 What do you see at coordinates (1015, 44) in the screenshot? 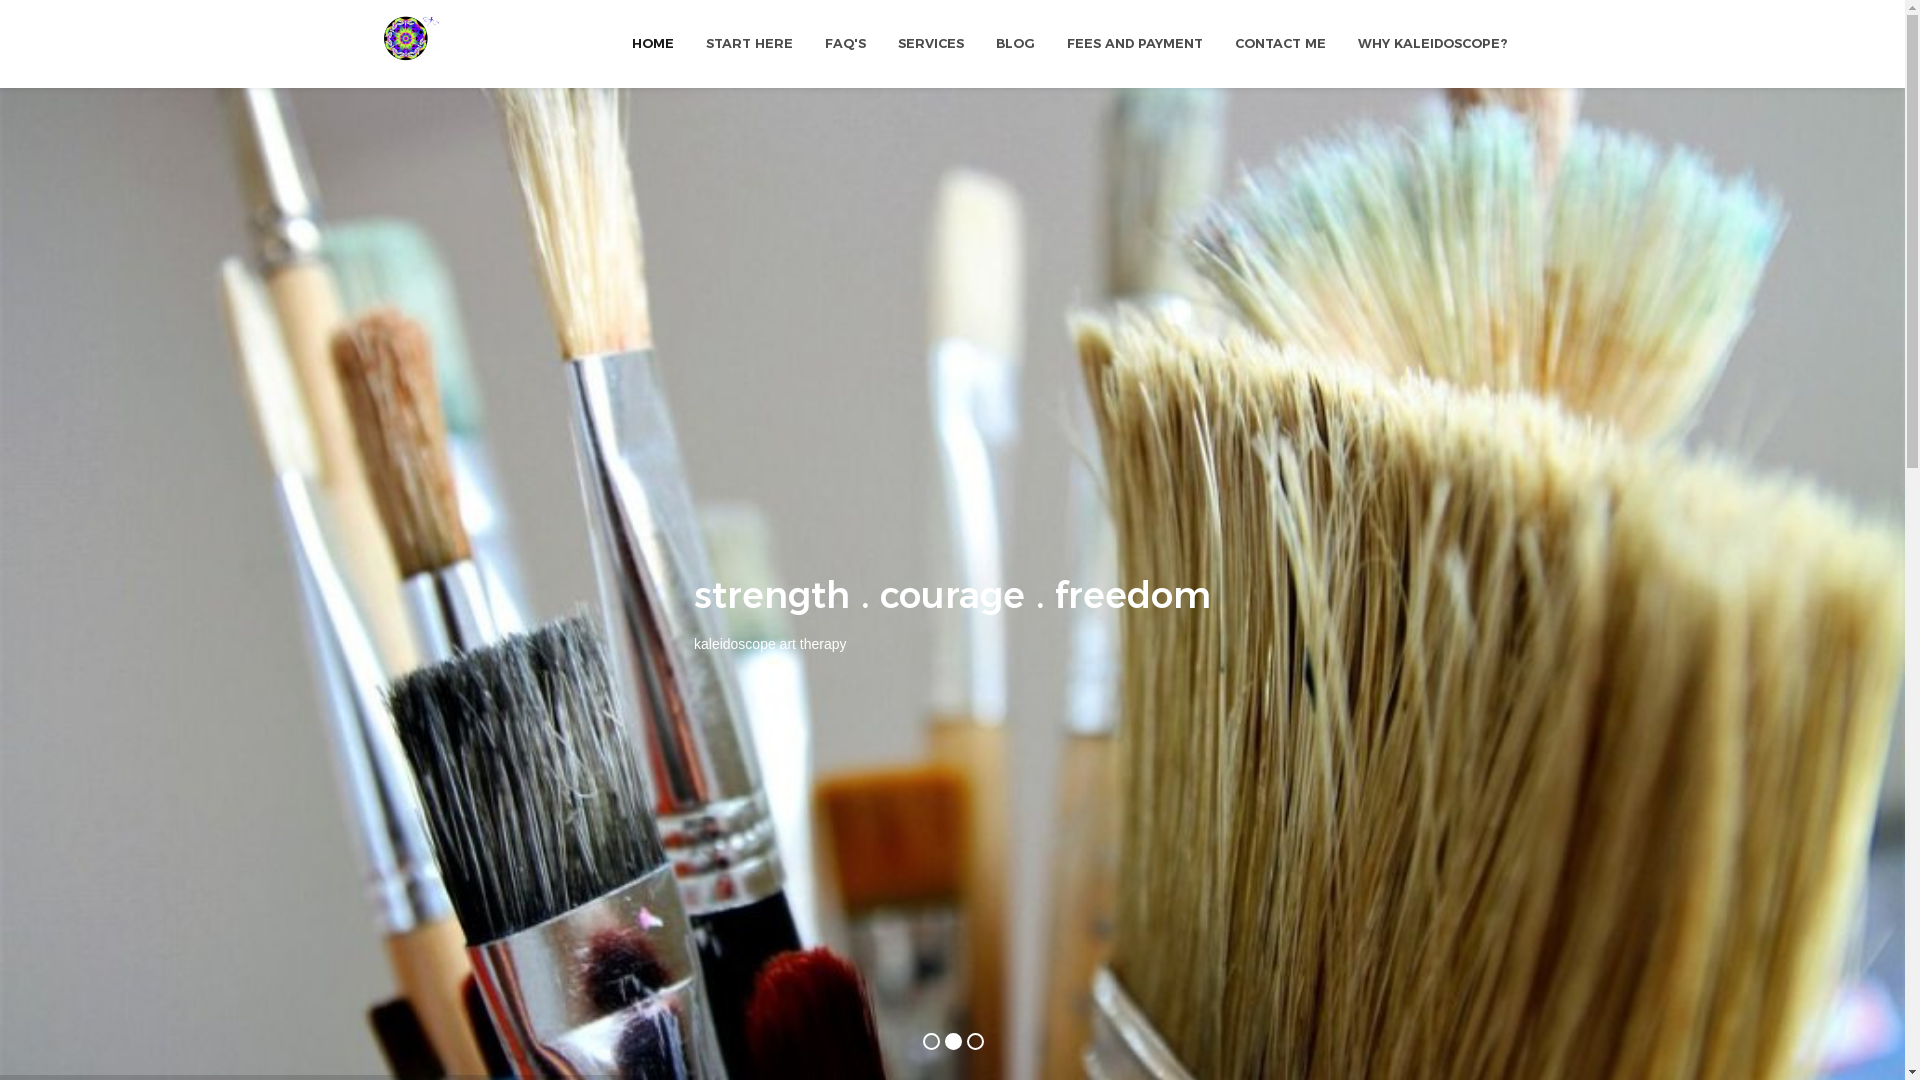
I see `BLOG` at bounding box center [1015, 44].